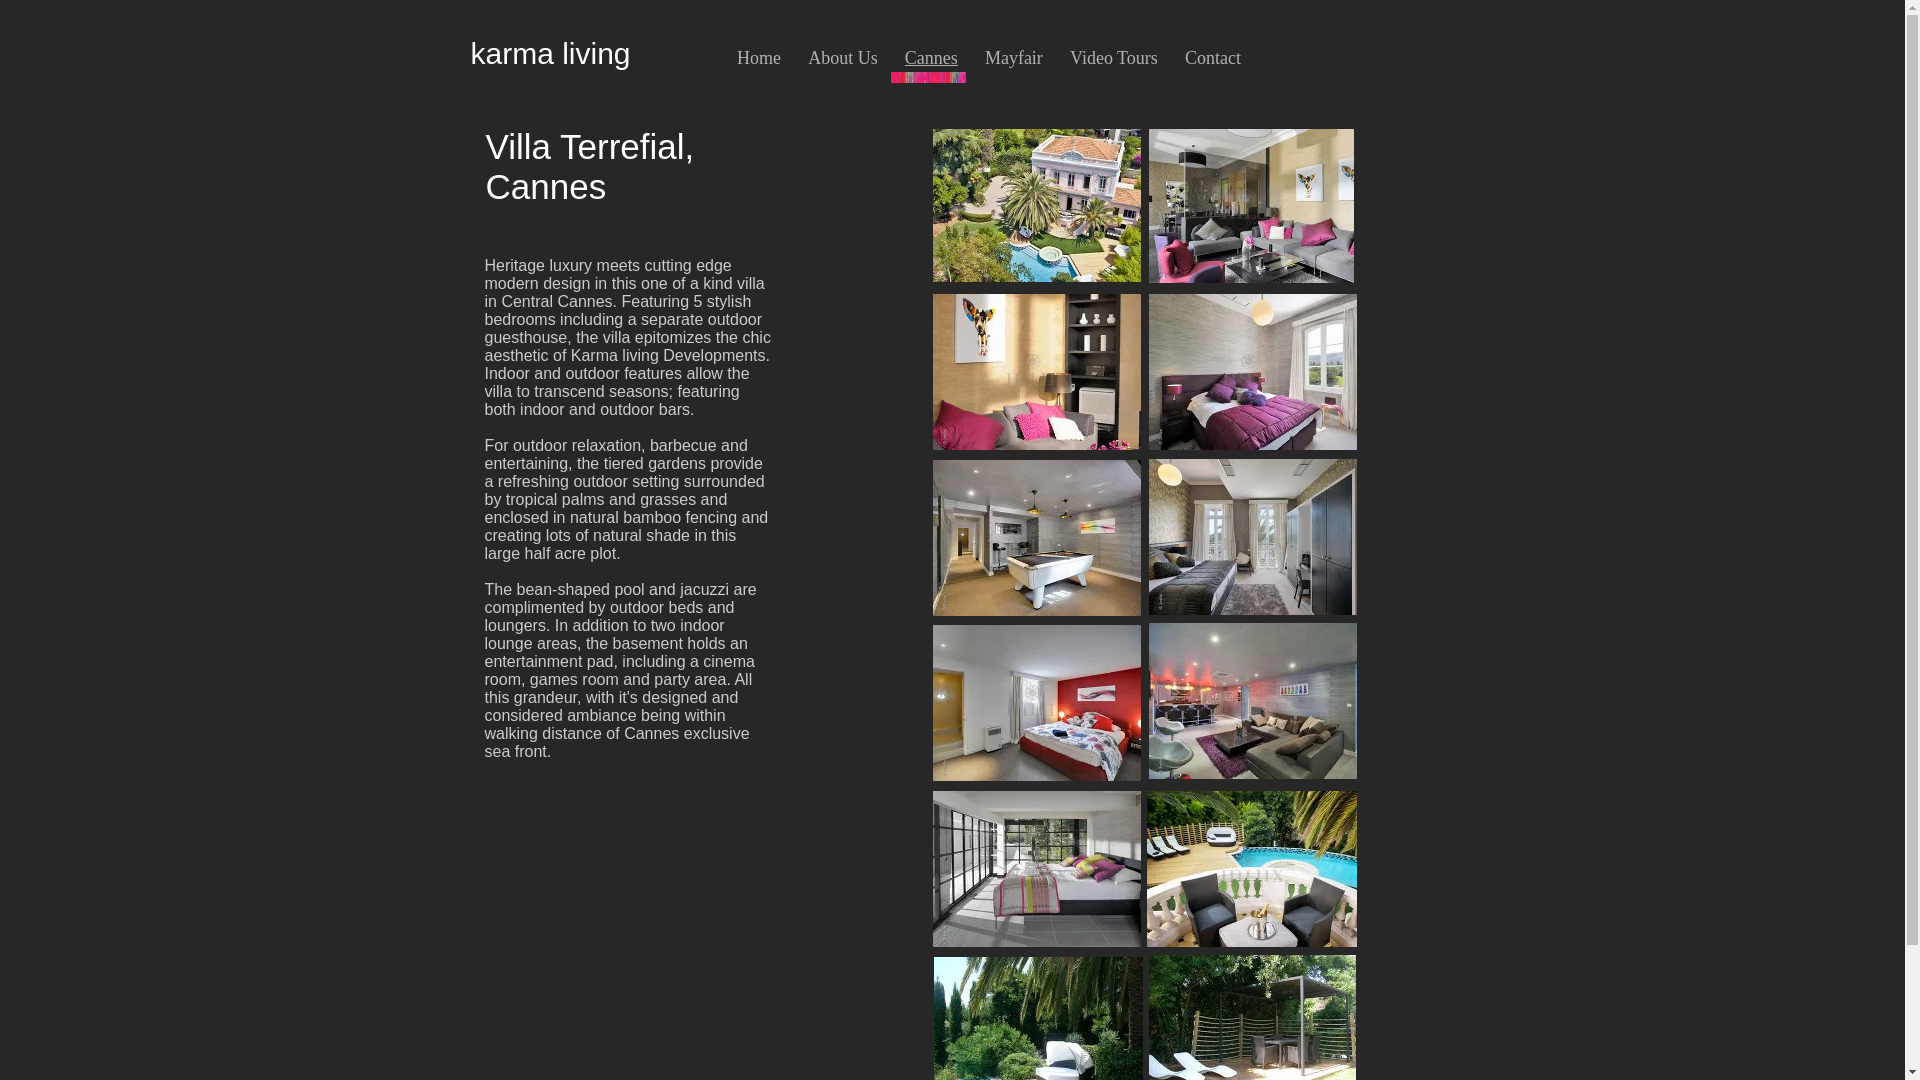 The height and width of the screenshot is (1080, 1920). Describe the element at coordinates (1212, 58) in the screenshot. I see `Contact` at that location.